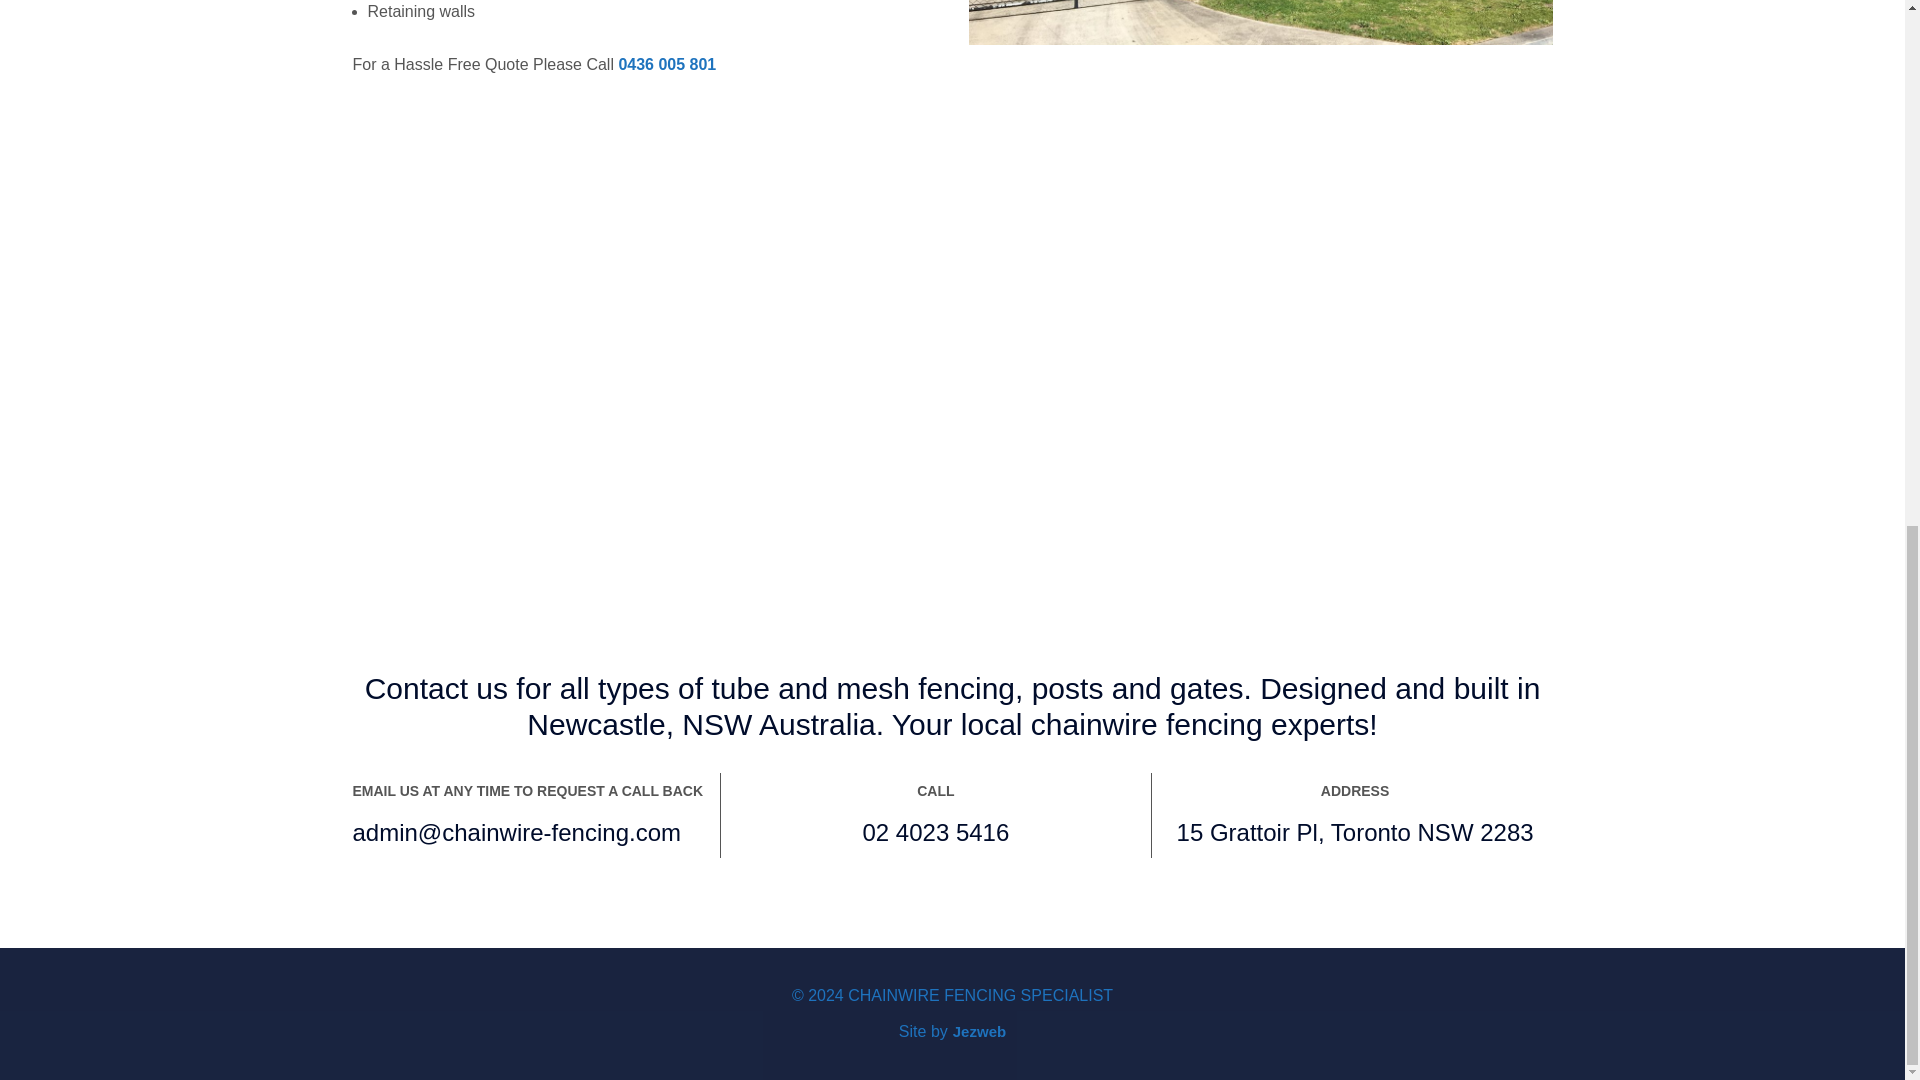 The image size is (1920, 1080). What do you see at coordinates (667, 64) in the screenshot?
I see `0436 005 801` at bounding box center [667, 64].